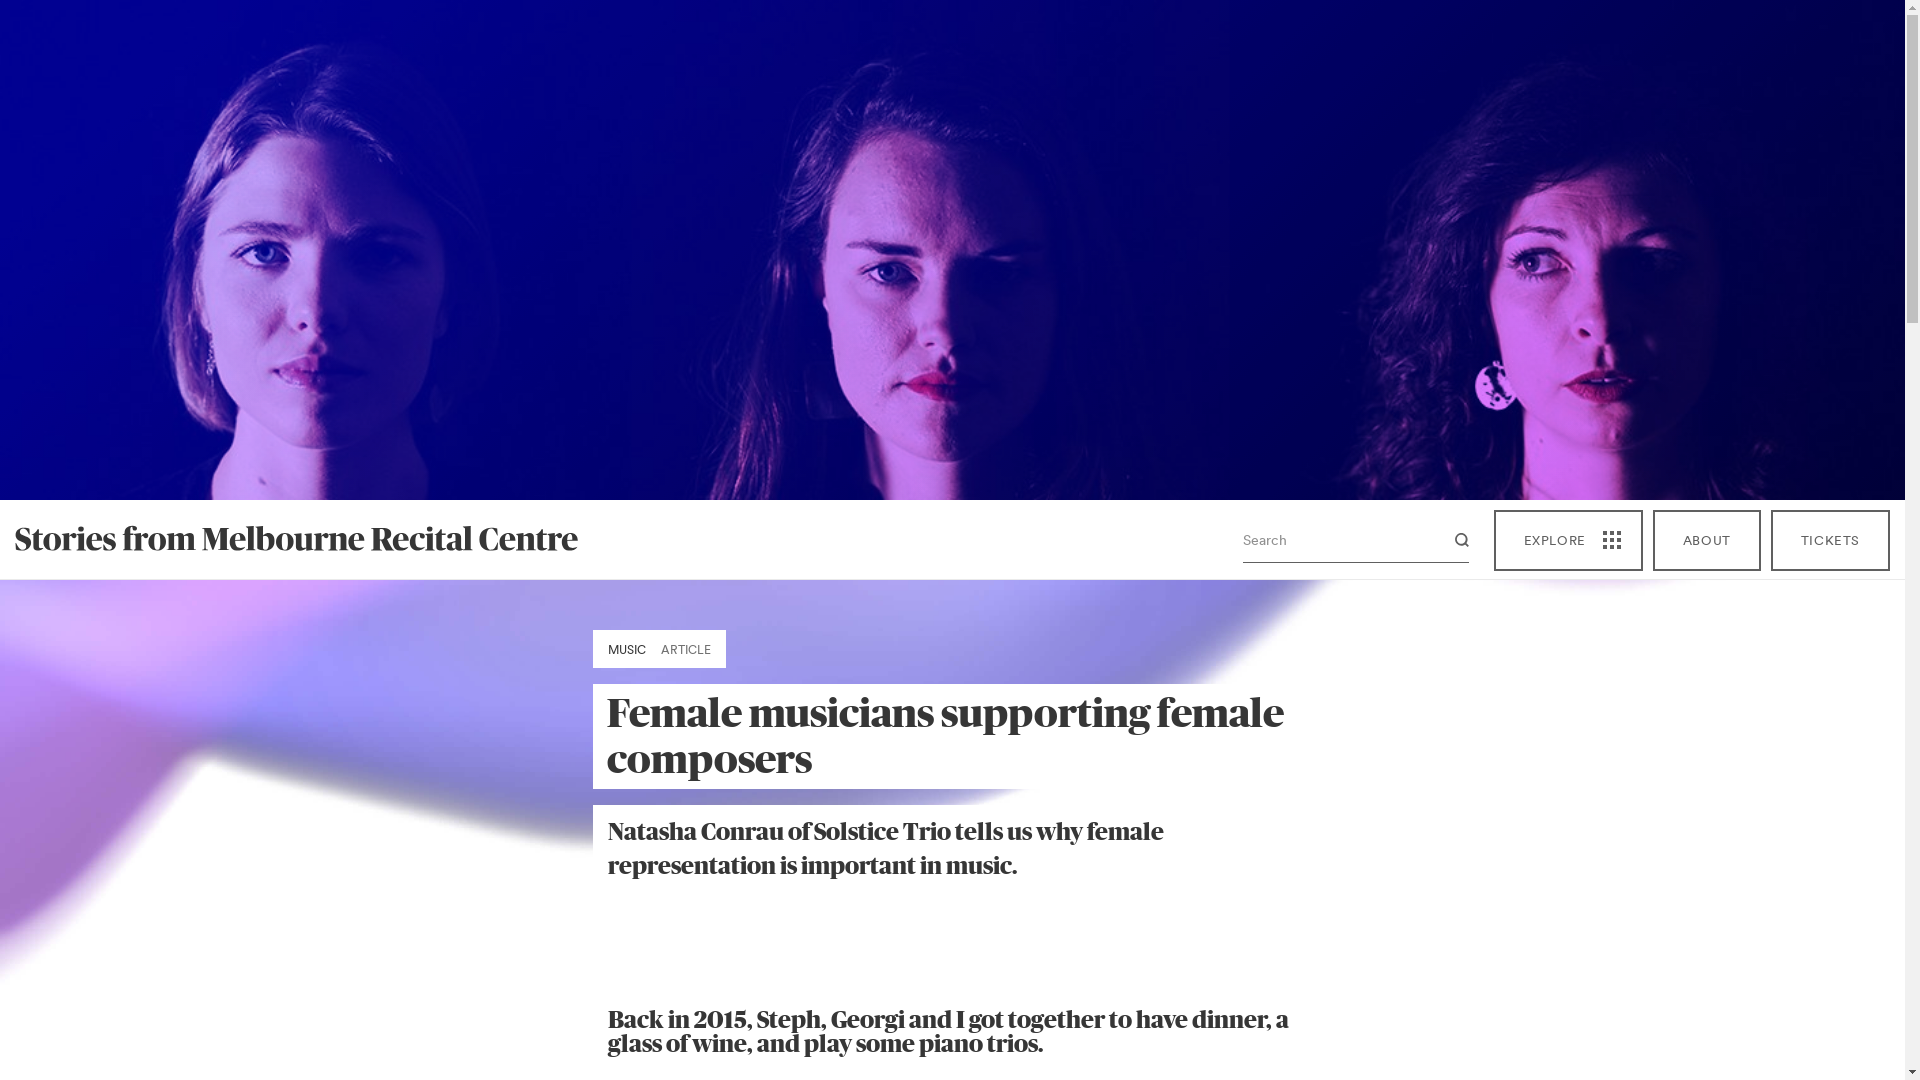 This screenshot has width=1920, height=1080. I want to click on Search, so click(1447, 540).